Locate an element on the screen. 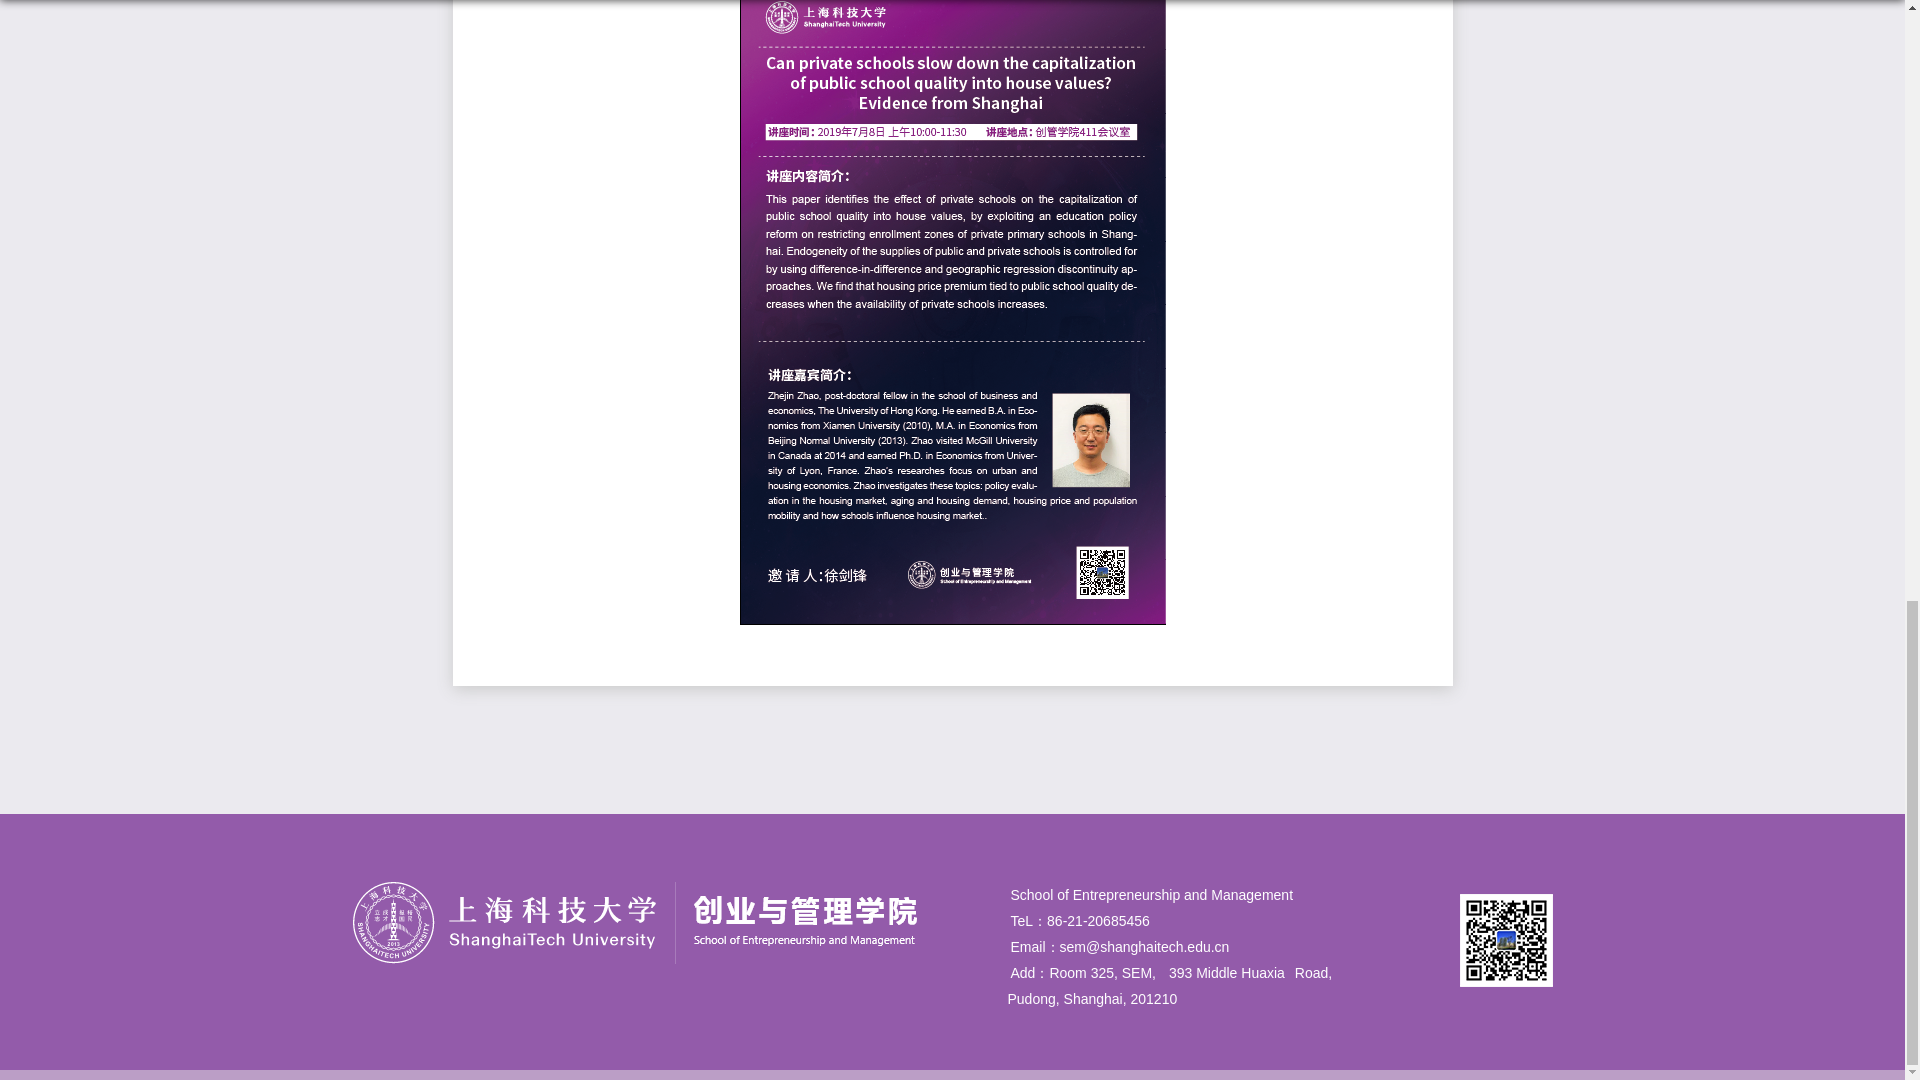  Contact Us is located at coordinates (1184, 946).